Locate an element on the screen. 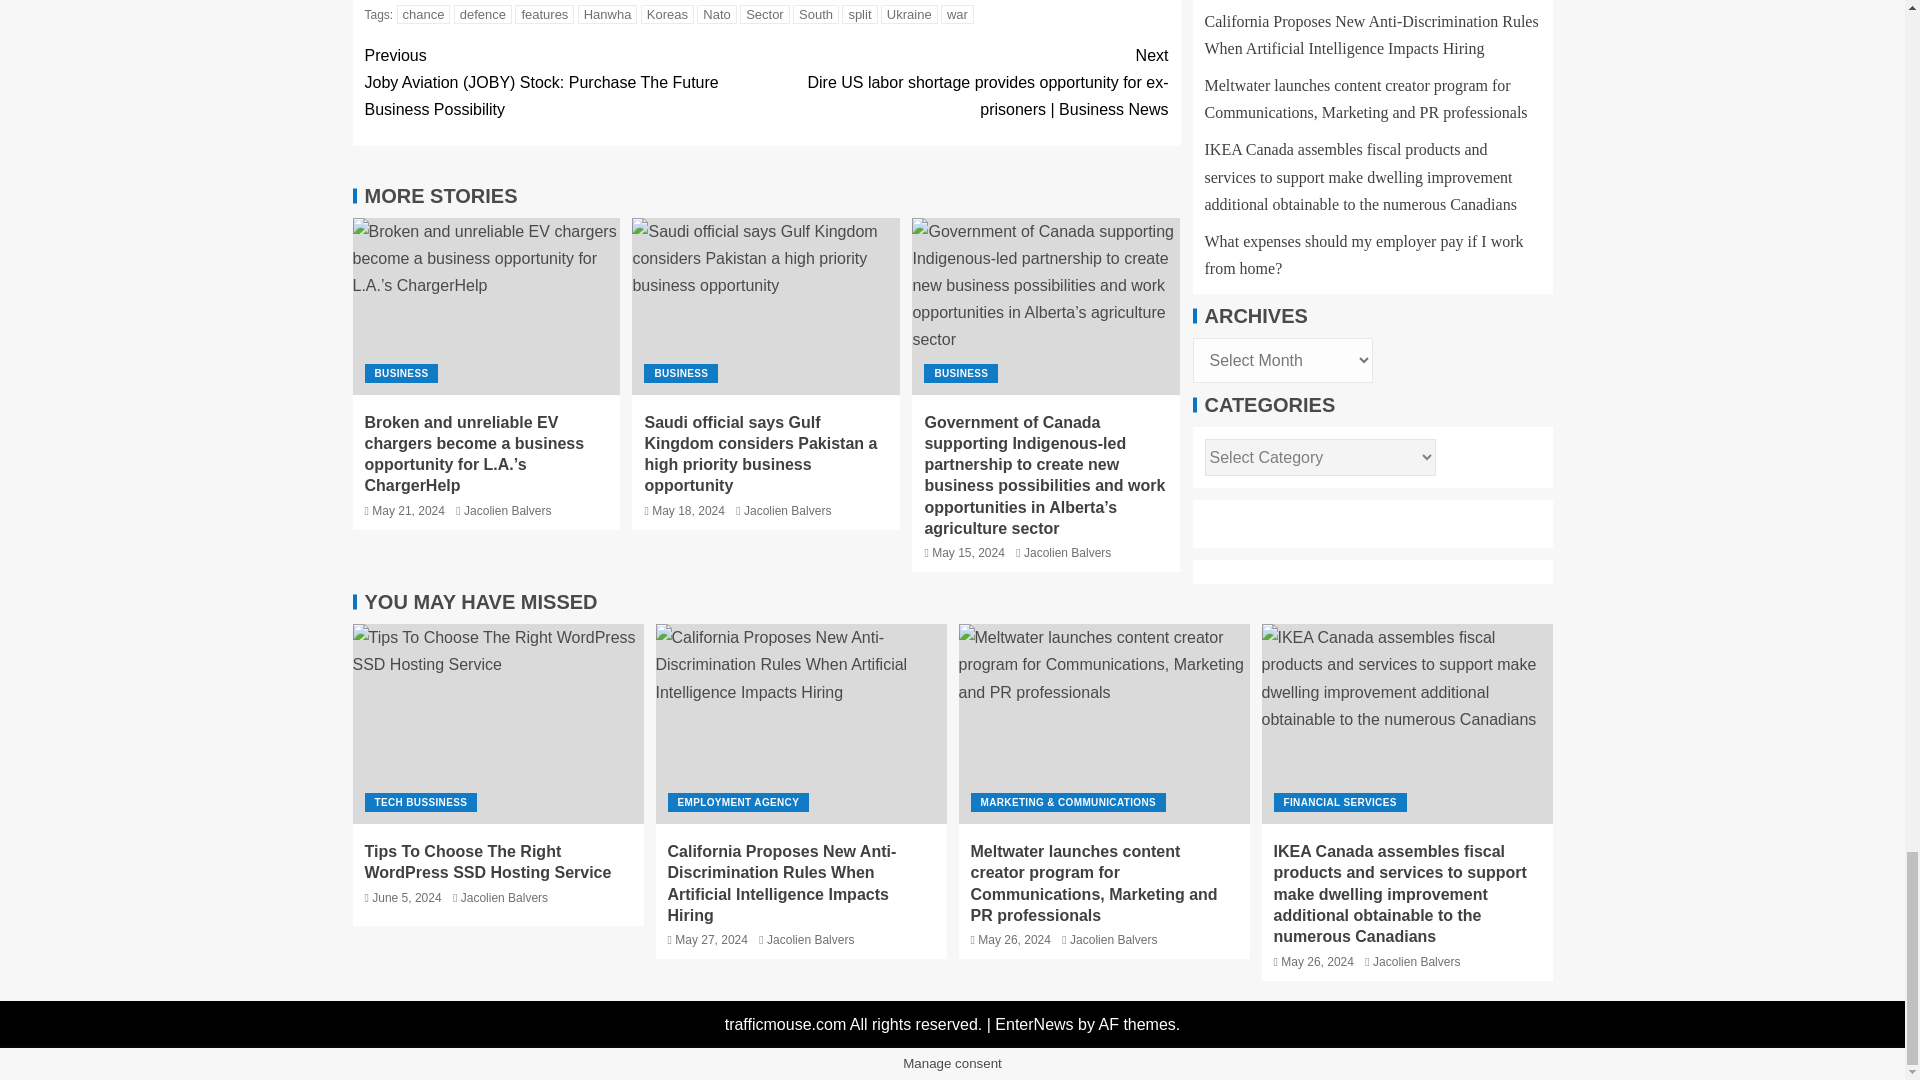 The width and height of the screenshot is (1920, 1080). Jacolien Balvers is located at coordinates (508, 511).